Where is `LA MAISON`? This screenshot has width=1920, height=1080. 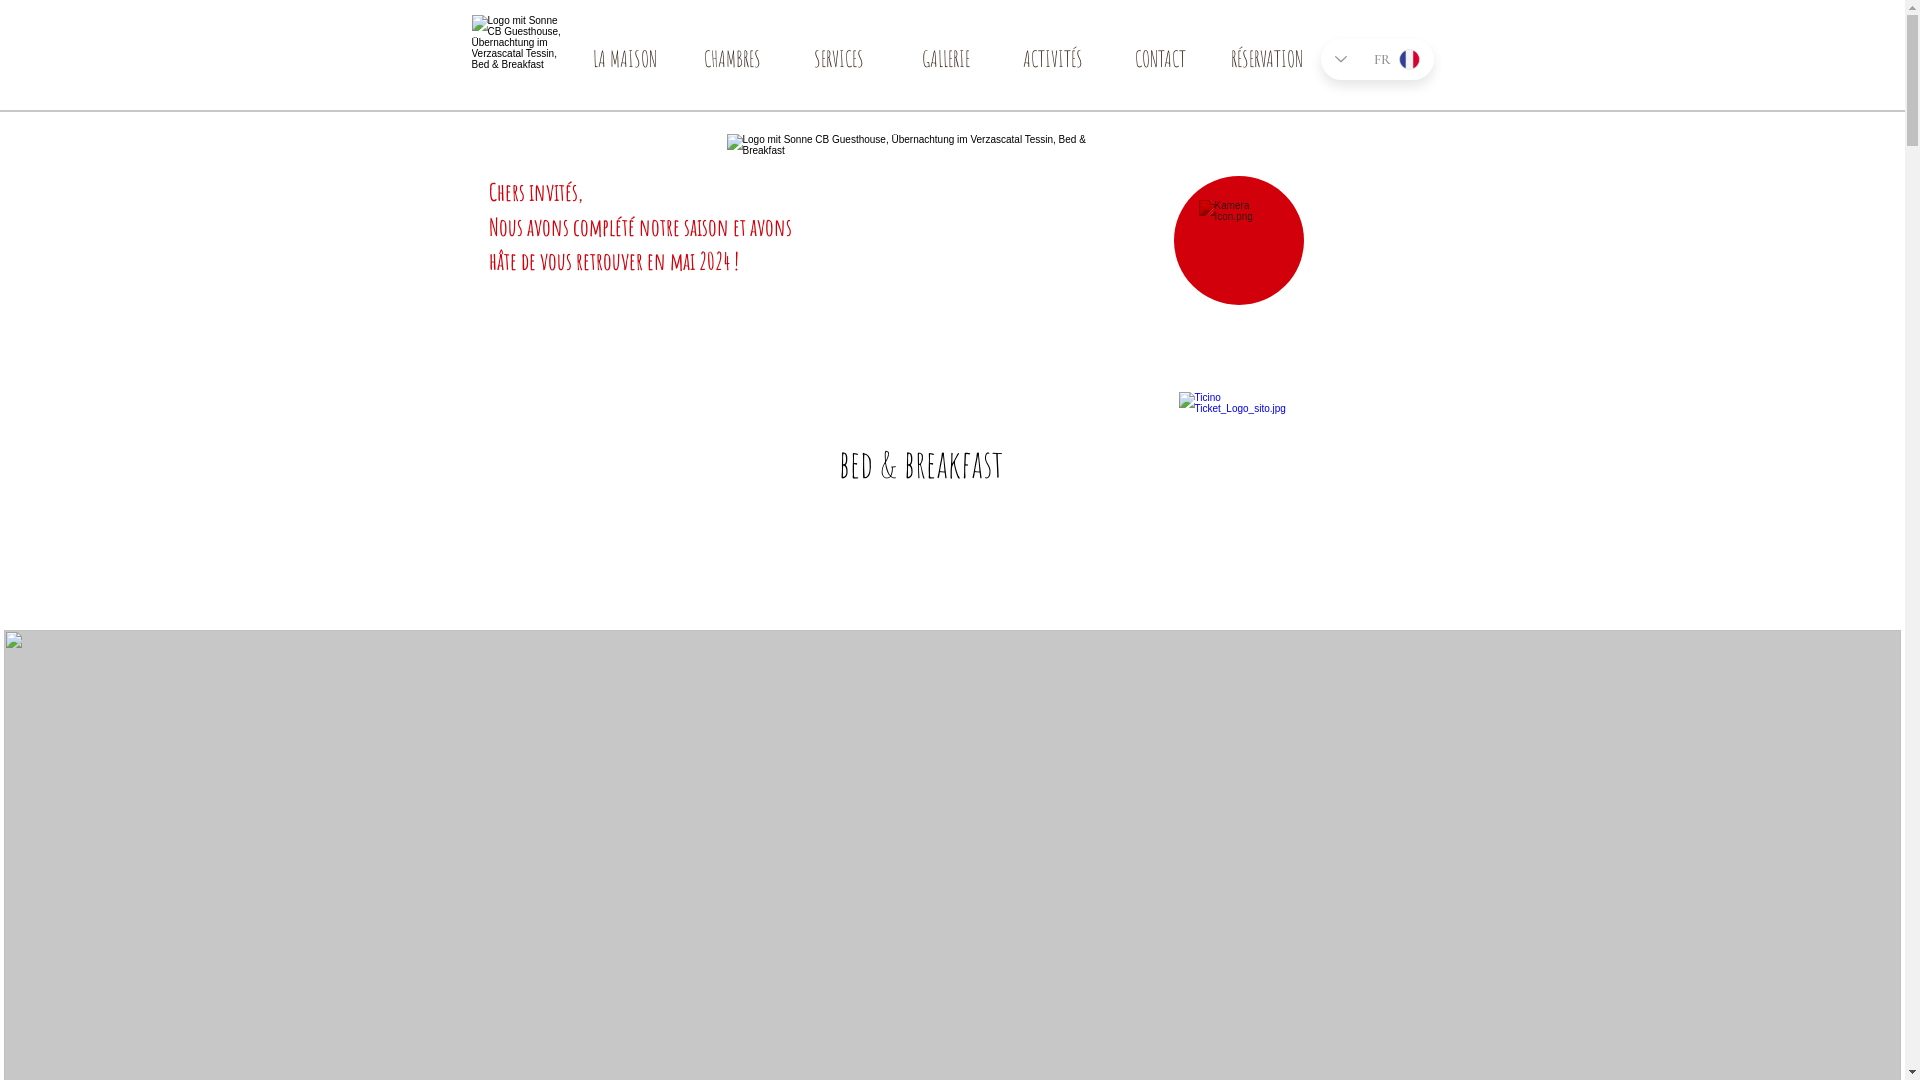
LA MAISON is located at coordinates (624, 65).